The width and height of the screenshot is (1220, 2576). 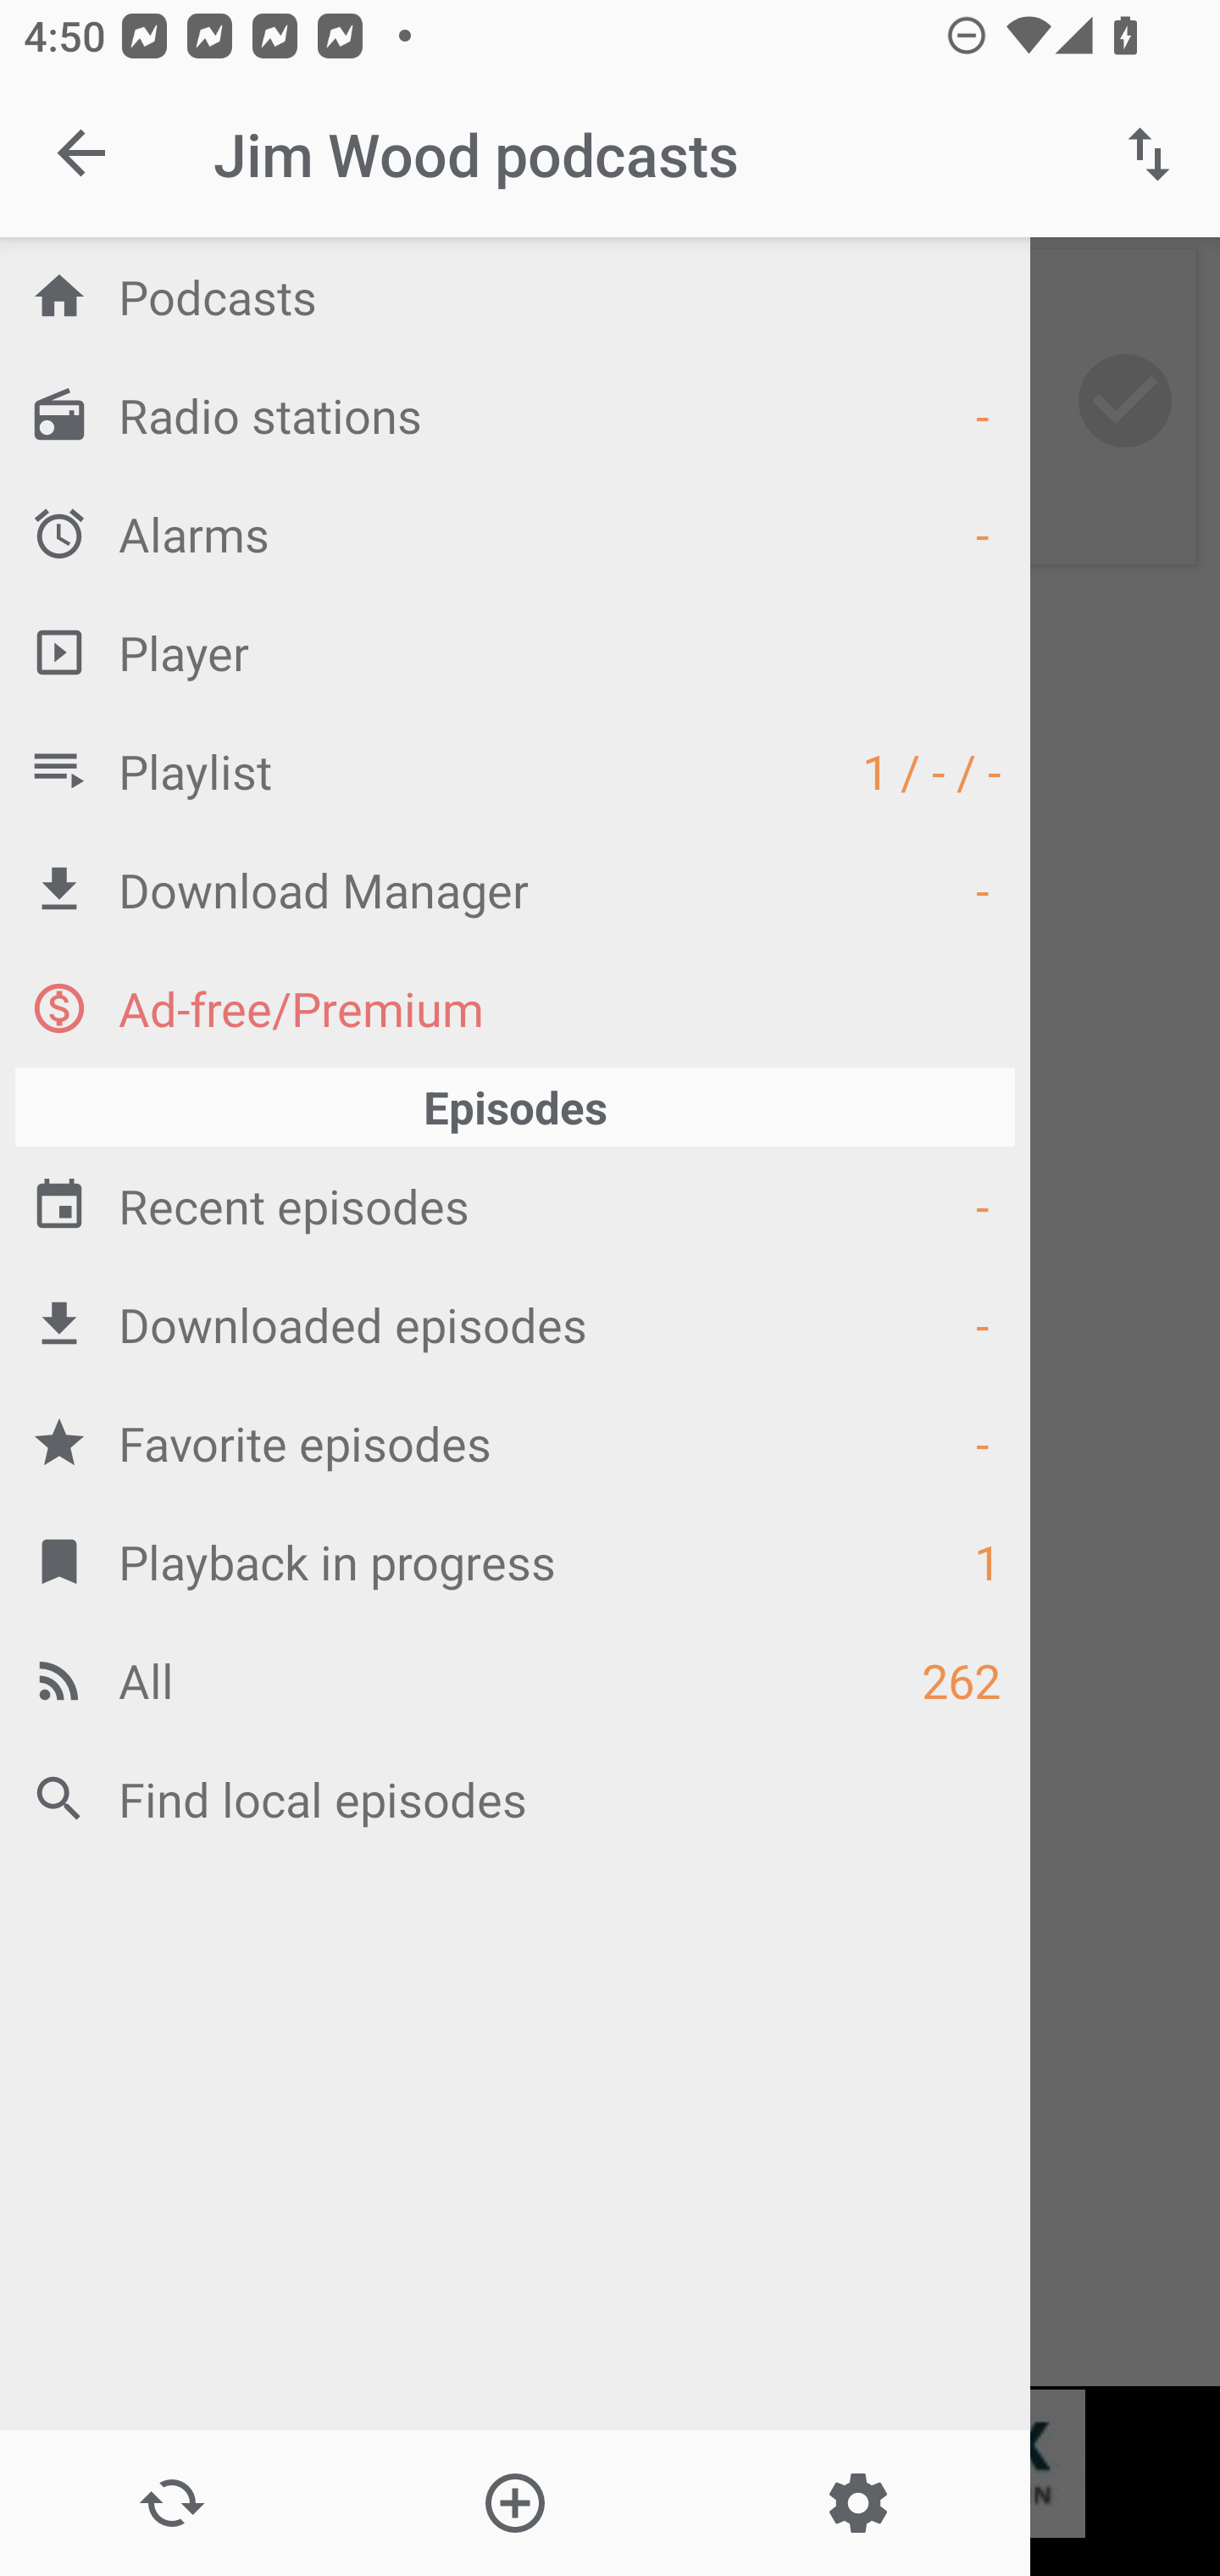 I want to click on Sort, so click(x=1149, y=154).